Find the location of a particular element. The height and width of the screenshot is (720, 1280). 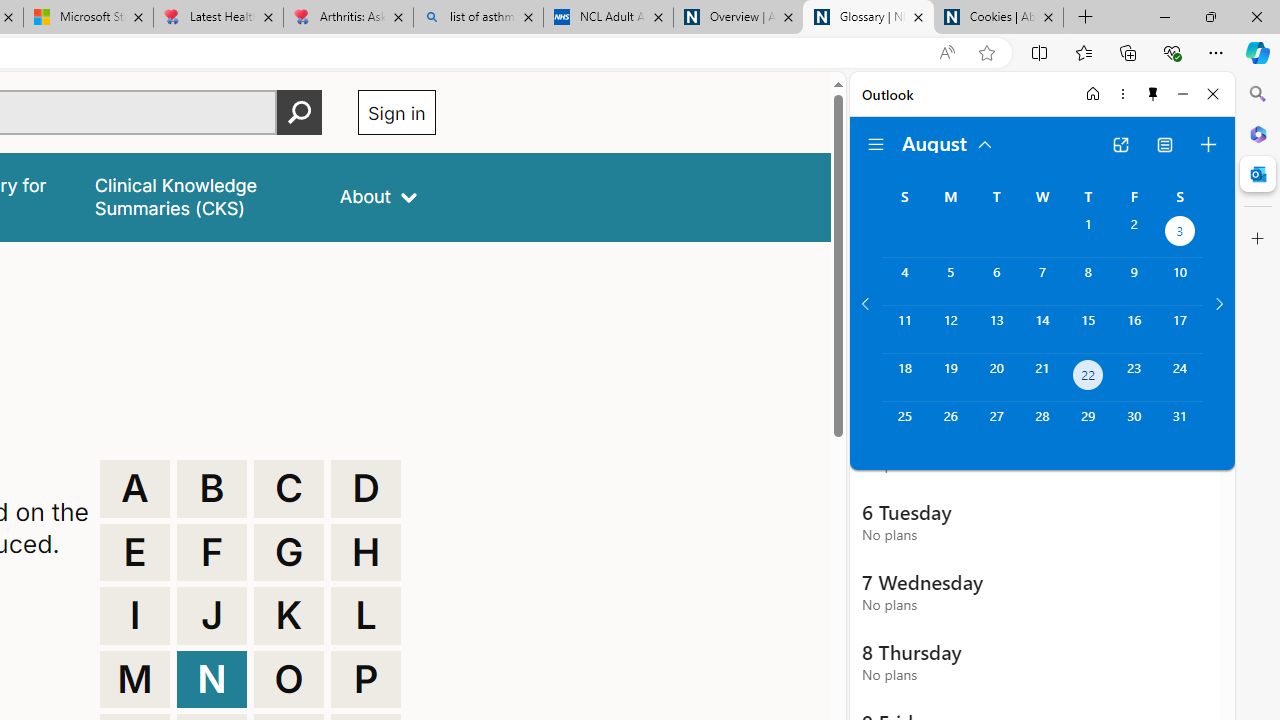

Saturday, August 10, 2024.  is located at coordinates (1180, 281).